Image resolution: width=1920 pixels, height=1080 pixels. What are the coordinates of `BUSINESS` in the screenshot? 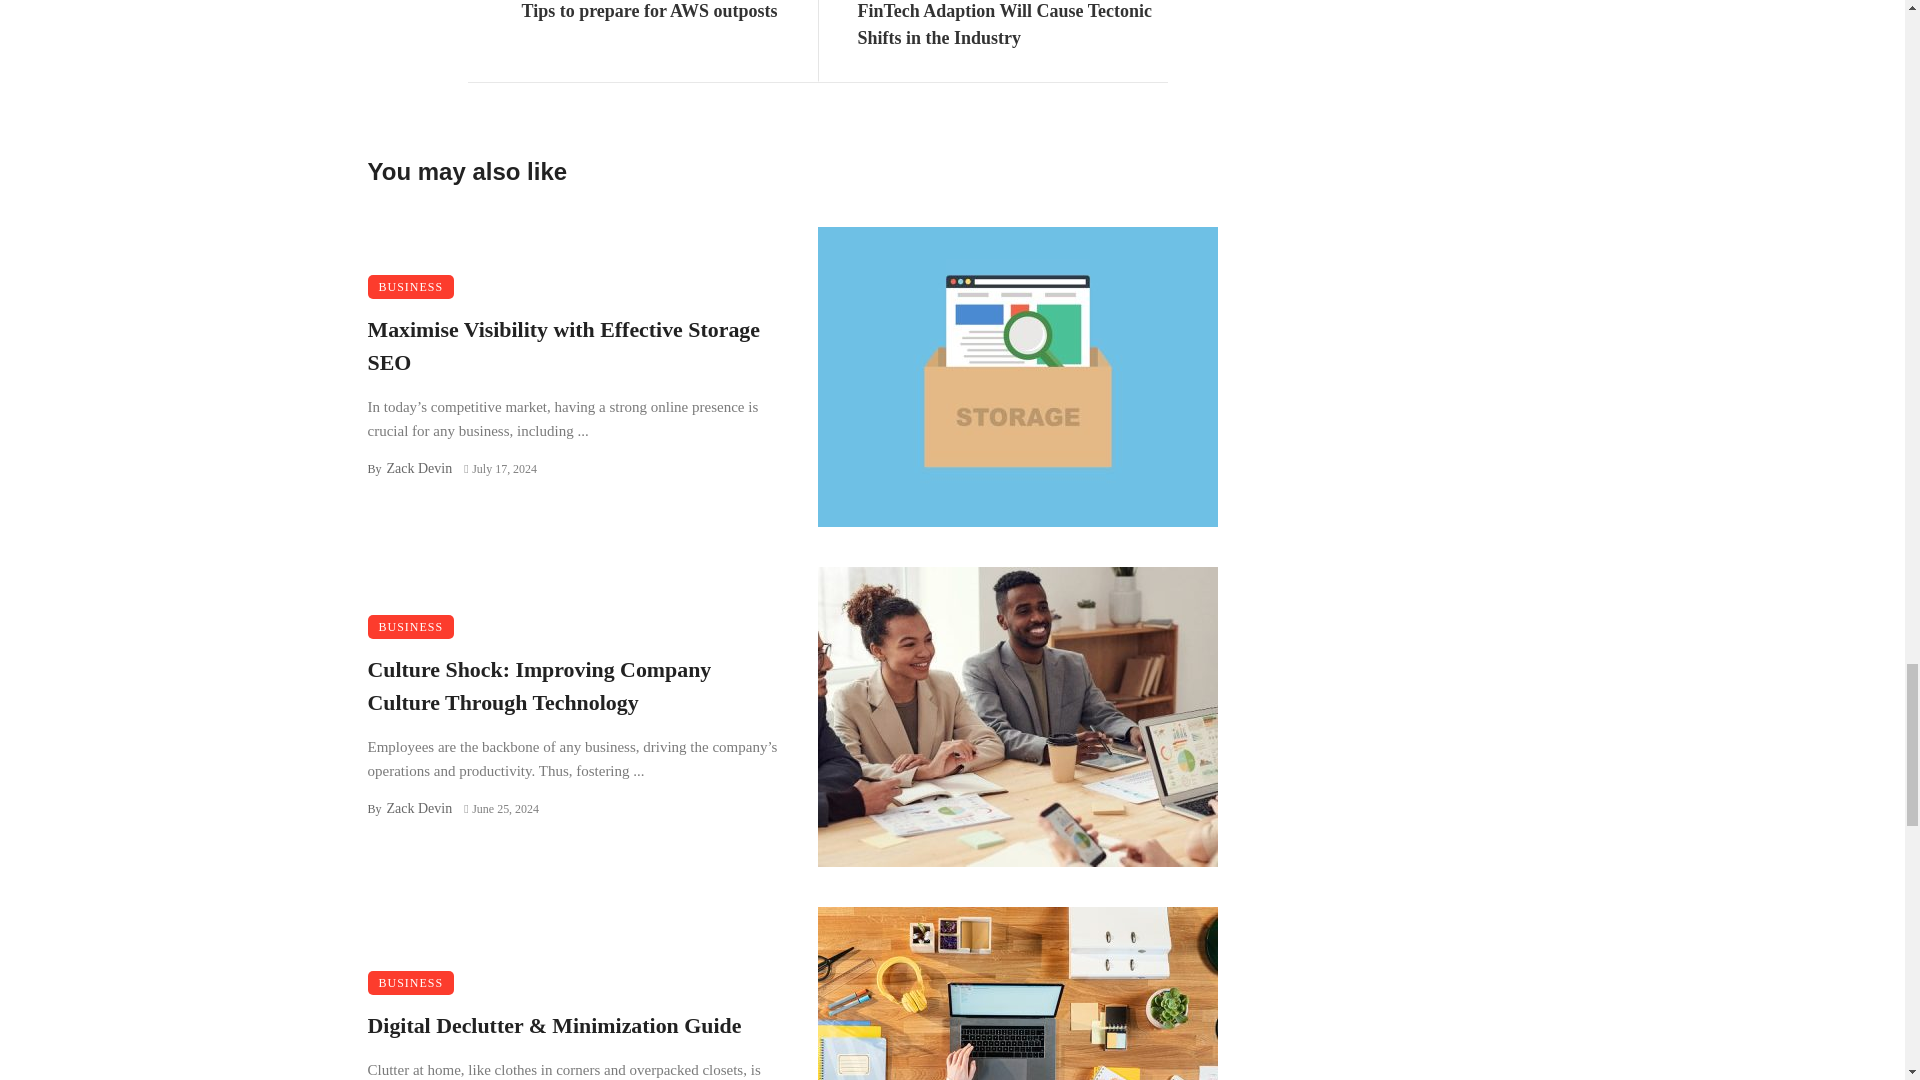 It's located at (412, 626).